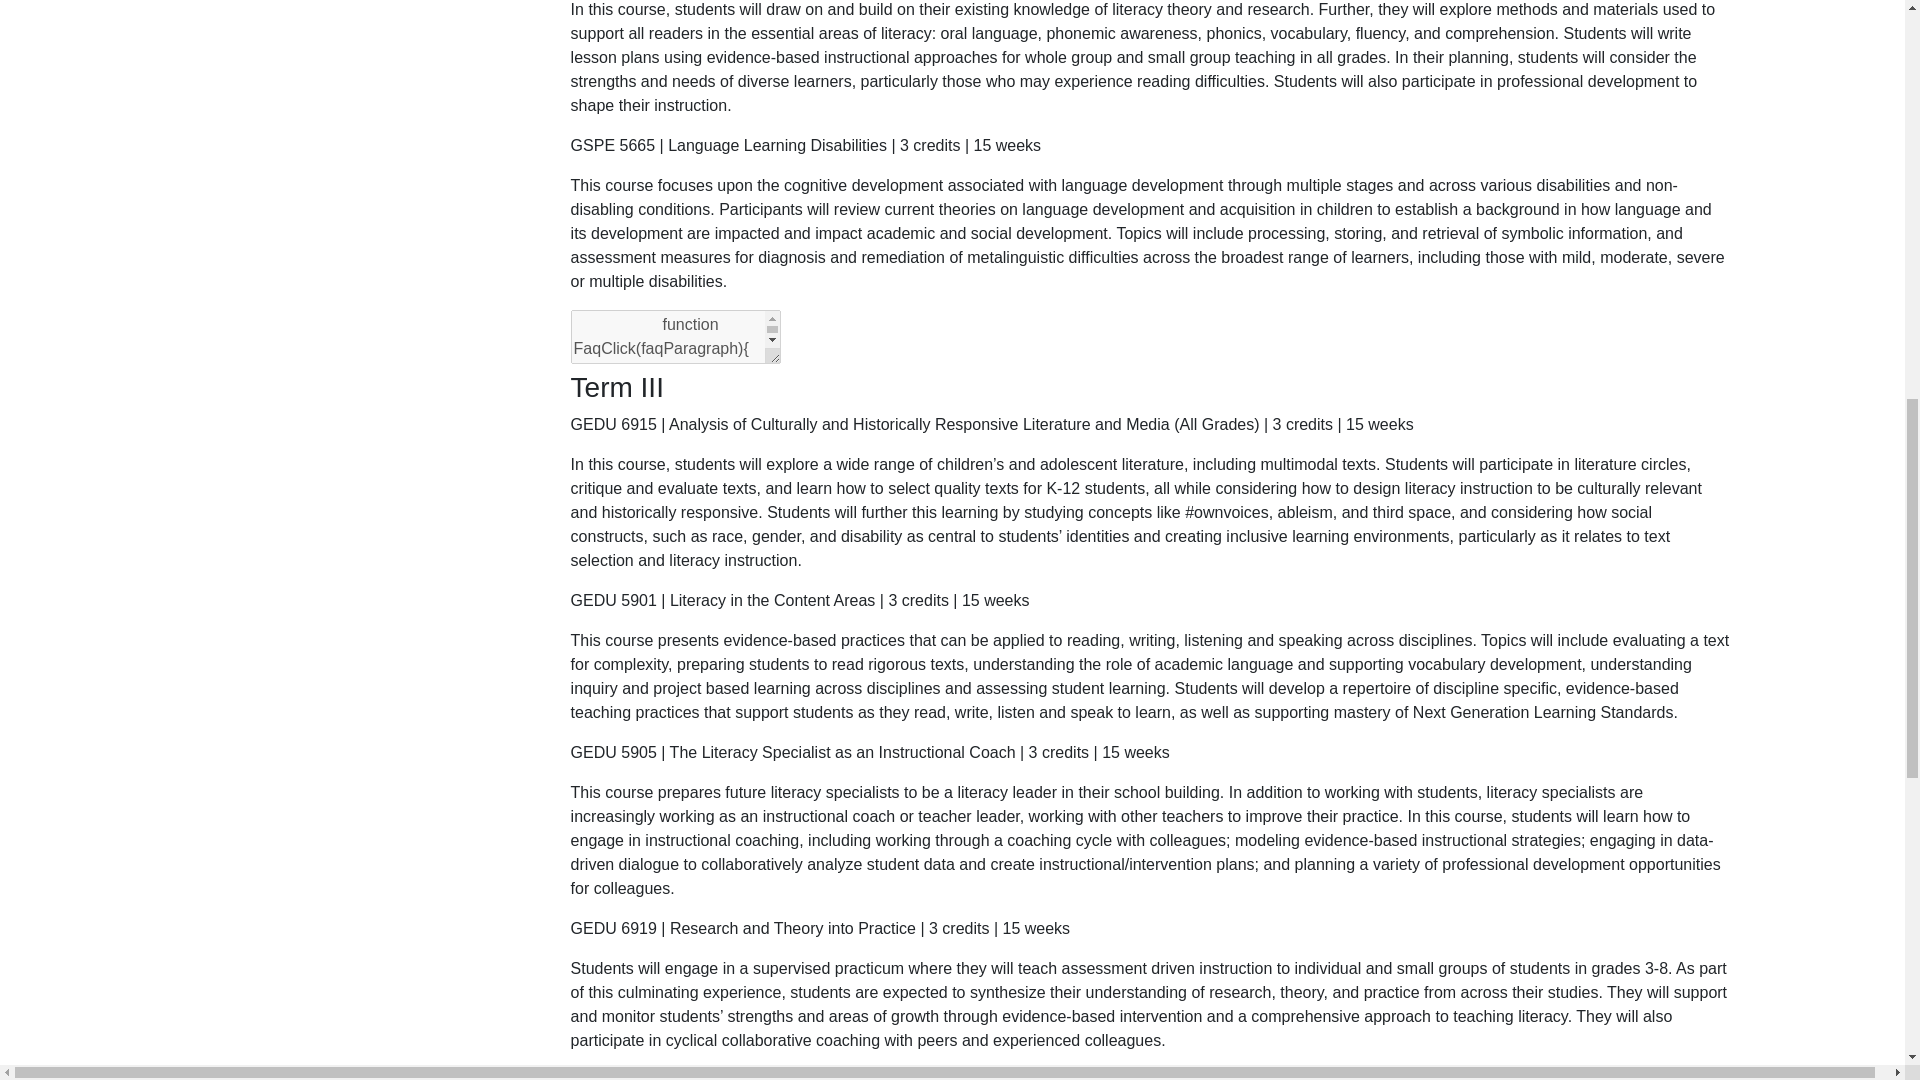 The height and width of the screenshot is (1080, 1920). What do you see at coordinates (1150, 600) in the screenshot?
I see `Click to expand` at bounding box center [1150, 600].